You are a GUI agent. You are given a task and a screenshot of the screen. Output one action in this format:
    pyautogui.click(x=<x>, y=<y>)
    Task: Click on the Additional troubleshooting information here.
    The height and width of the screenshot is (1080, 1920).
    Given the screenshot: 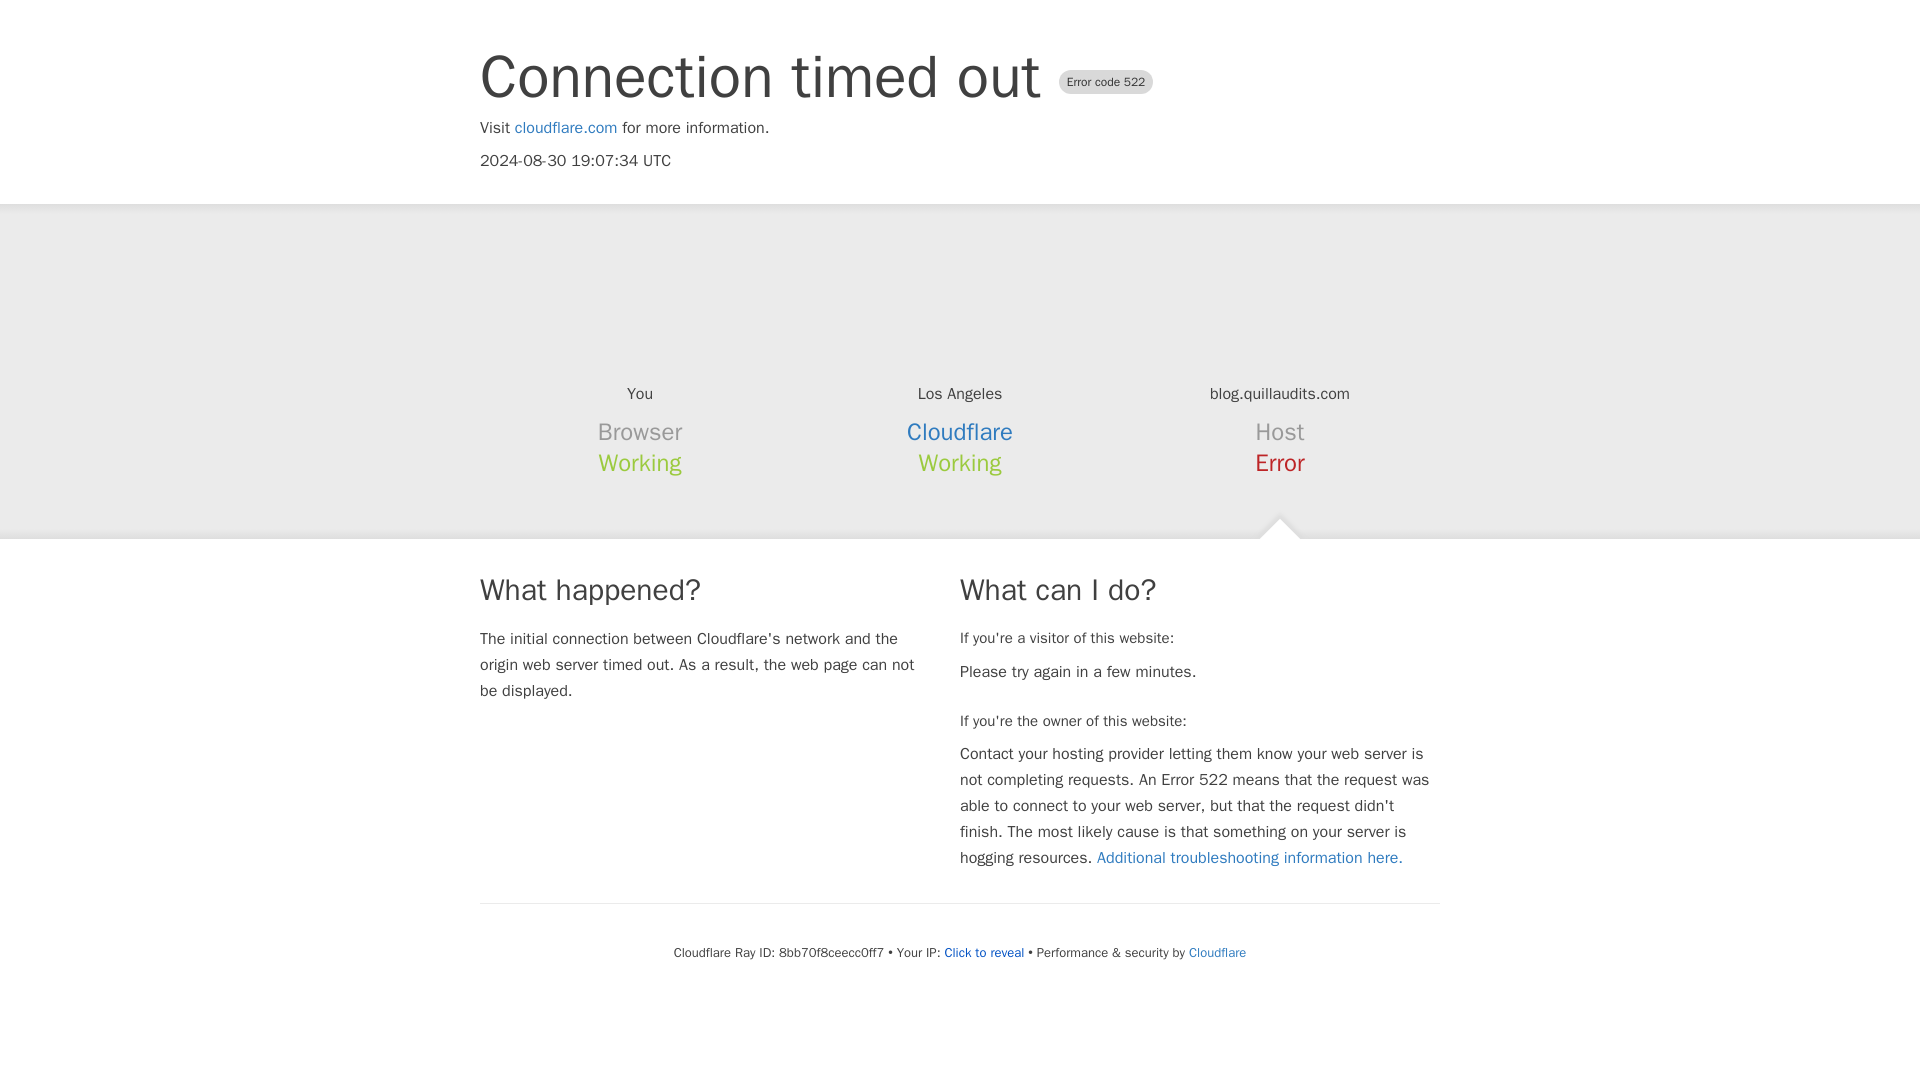 What is the action you would take?
    pyautogui.click(x=1250, y=858)
    